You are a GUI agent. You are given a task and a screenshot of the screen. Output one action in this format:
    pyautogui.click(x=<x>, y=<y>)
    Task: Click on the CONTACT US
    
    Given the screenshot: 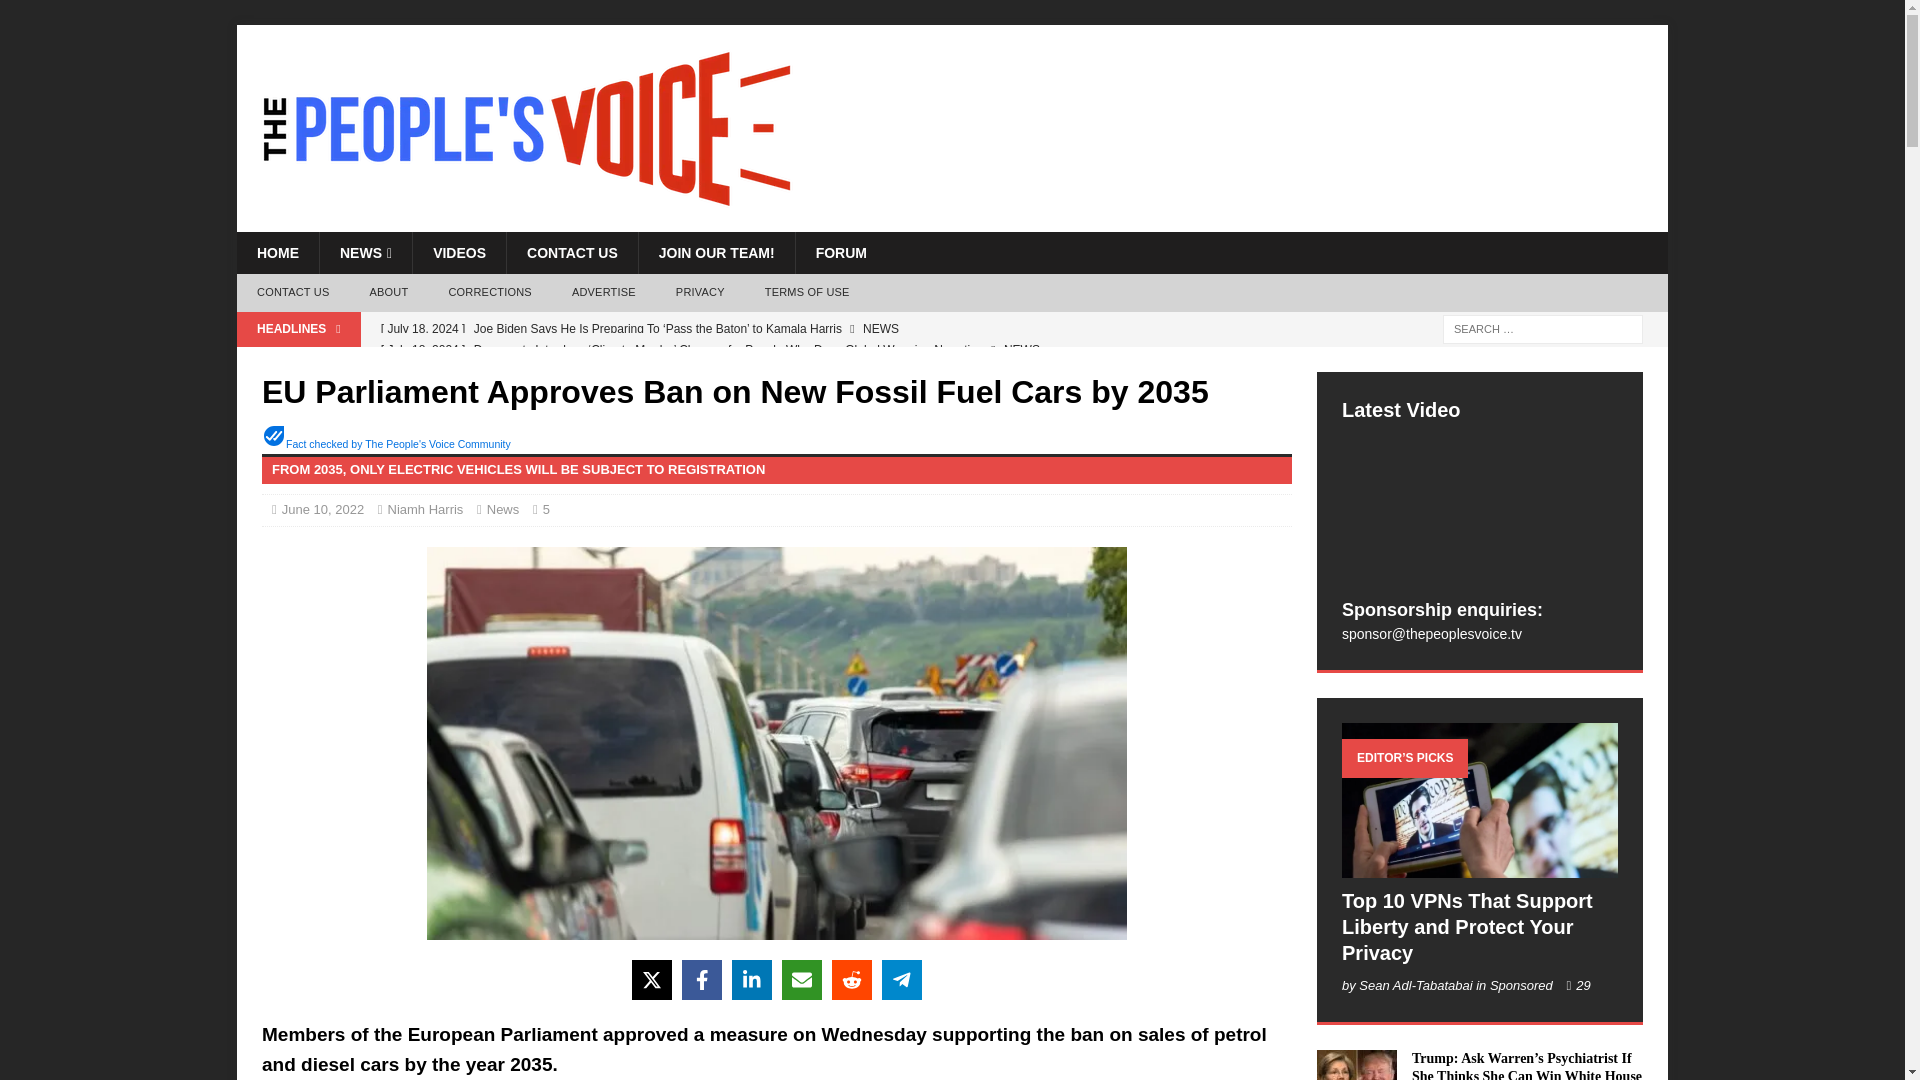 What is the action you would take?
    pyautogui.click(x=292, y=293)
    